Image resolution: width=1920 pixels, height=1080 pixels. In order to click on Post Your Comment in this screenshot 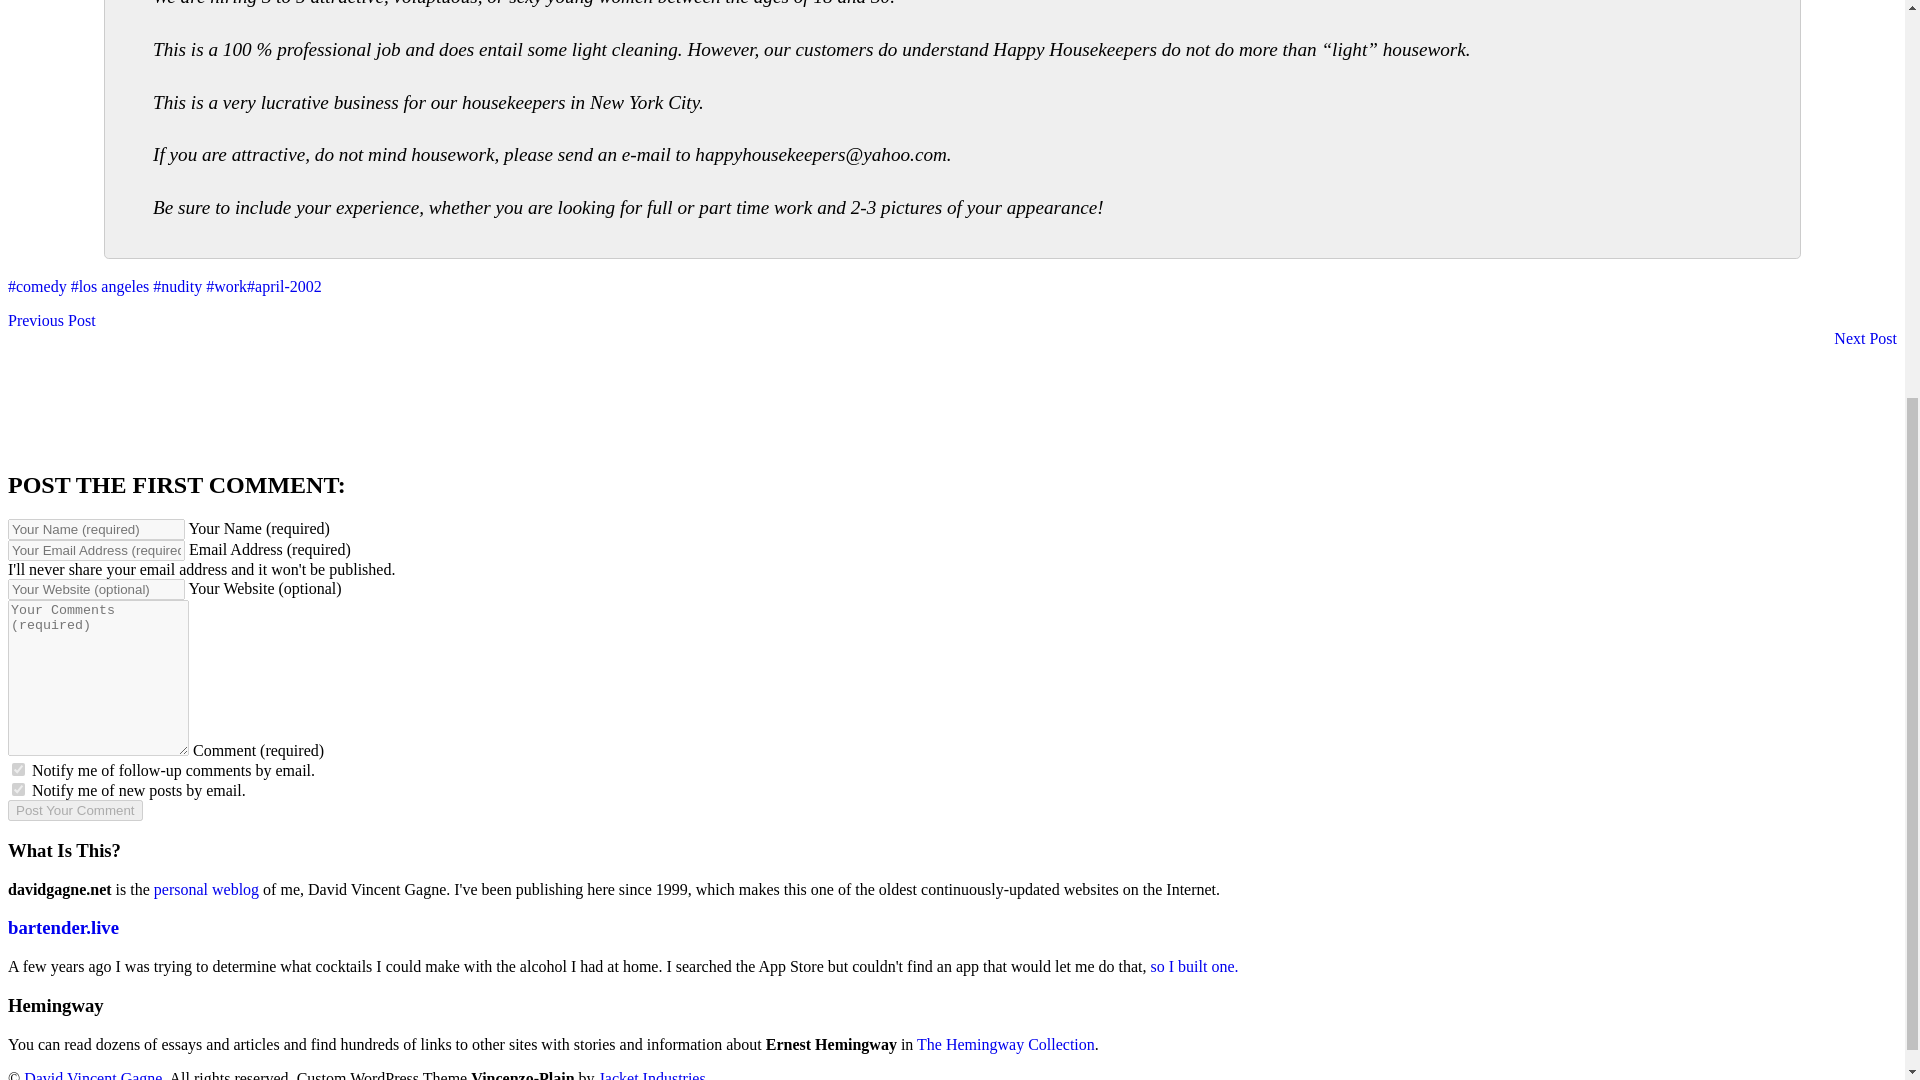, I will do `click(74, 810)`.